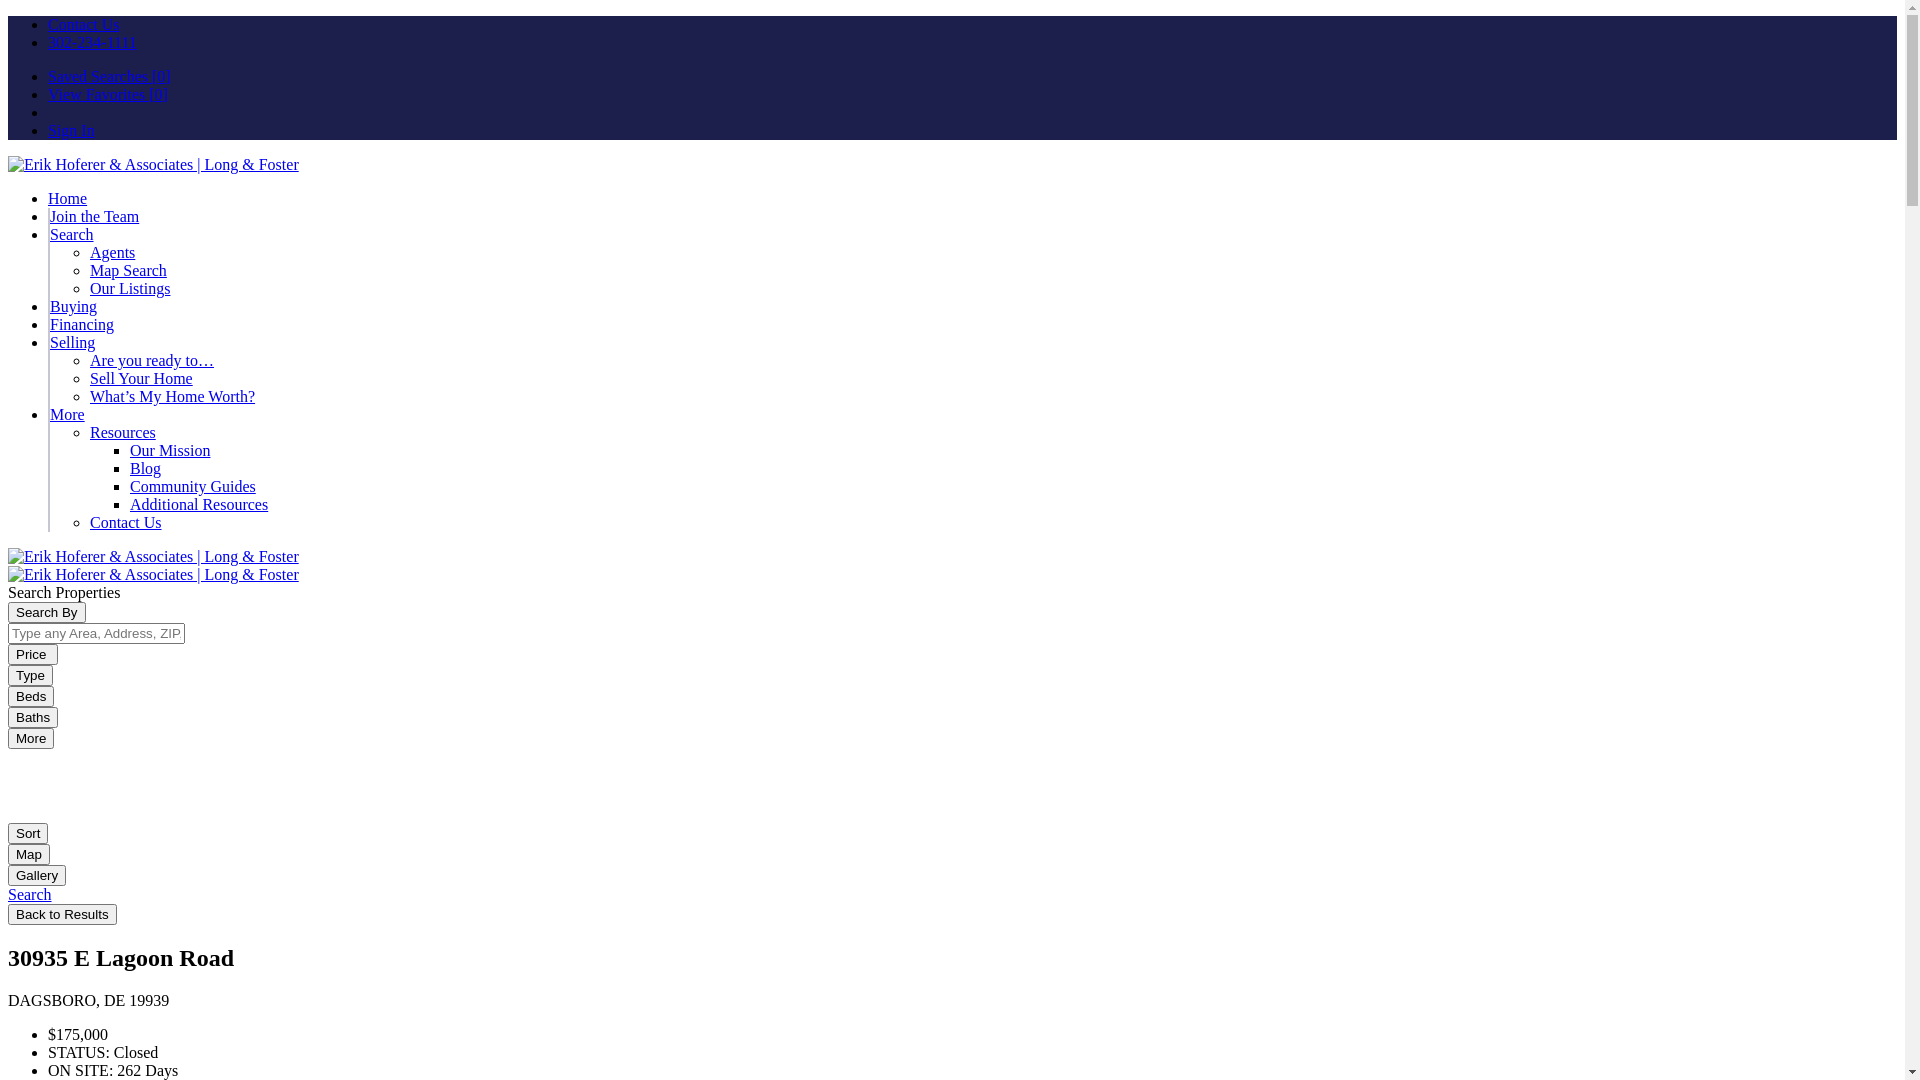 This screenshot has width=1920, height=1080. What do you see at coordinates (74, 306) in the screenshot?
I see `Buying` at bounding box center [74, 306].